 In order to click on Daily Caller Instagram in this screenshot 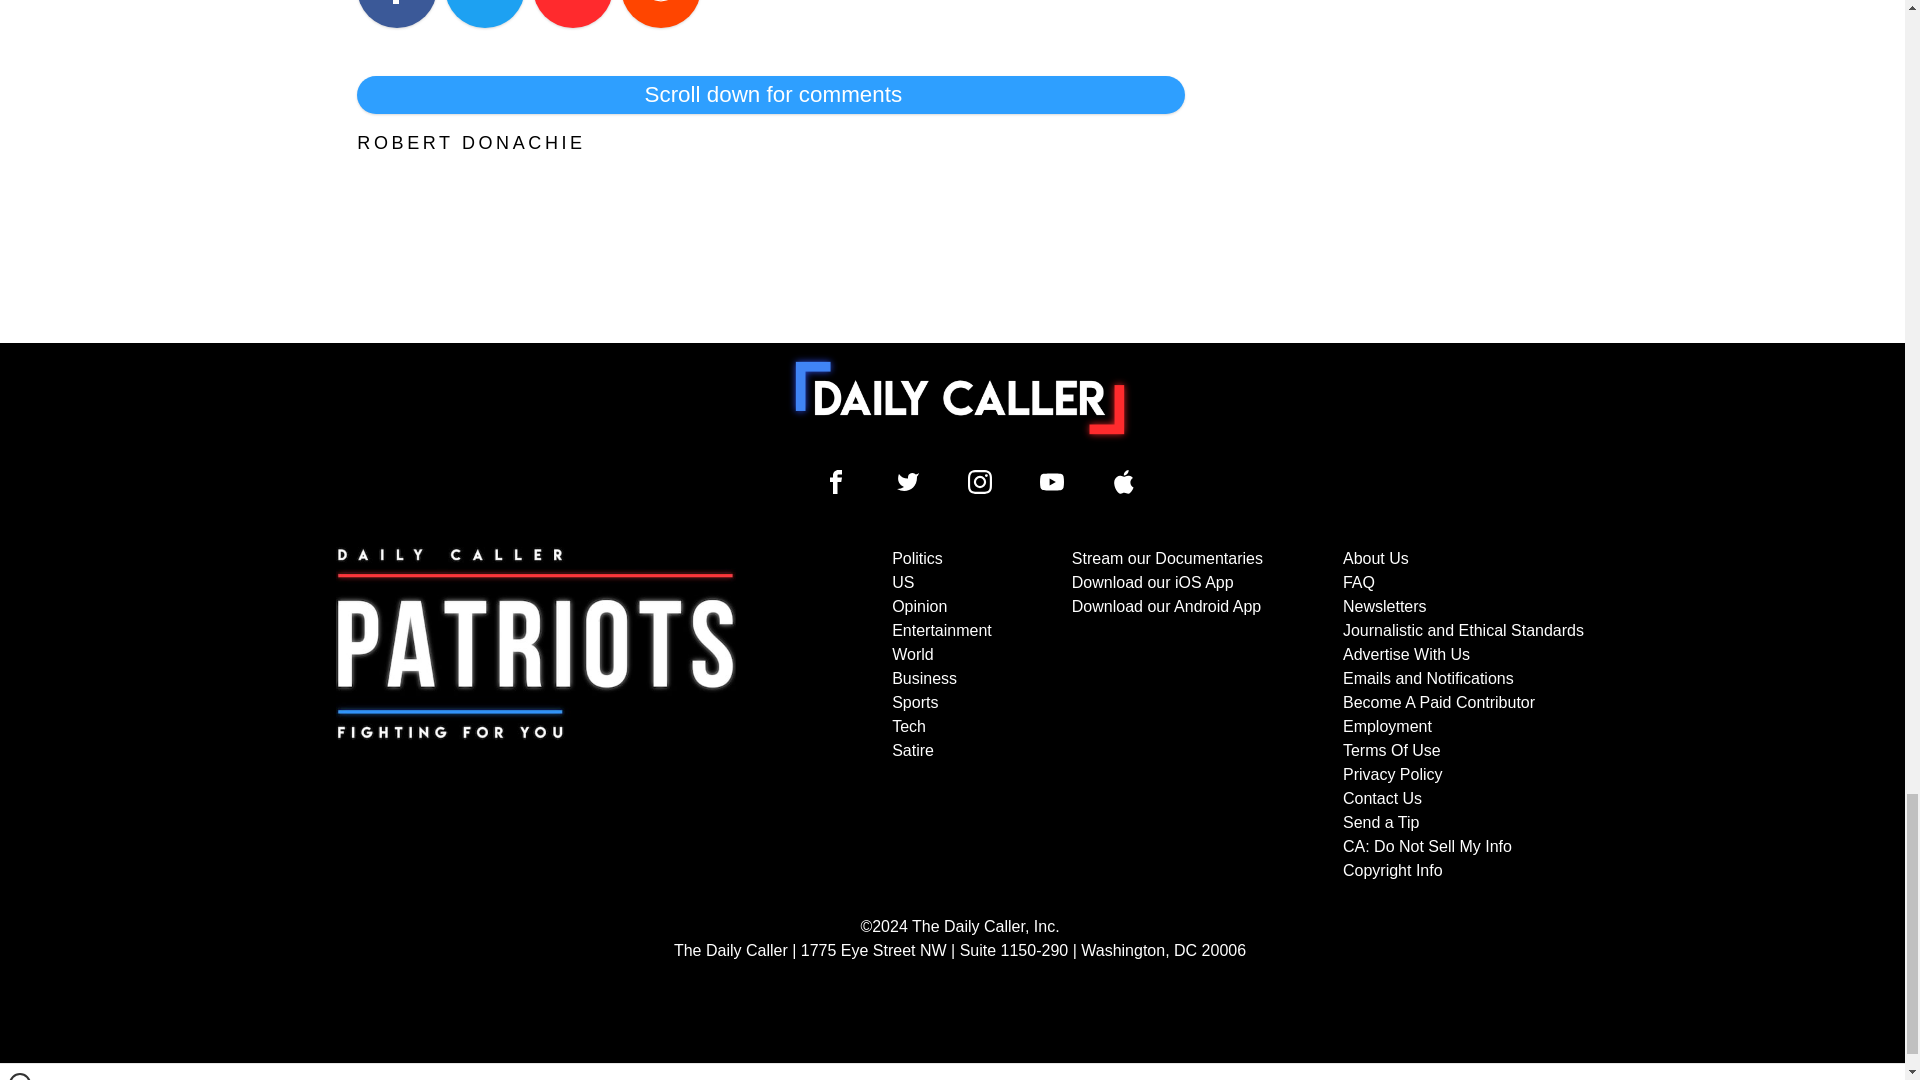, I will do `click(980, 481)`.